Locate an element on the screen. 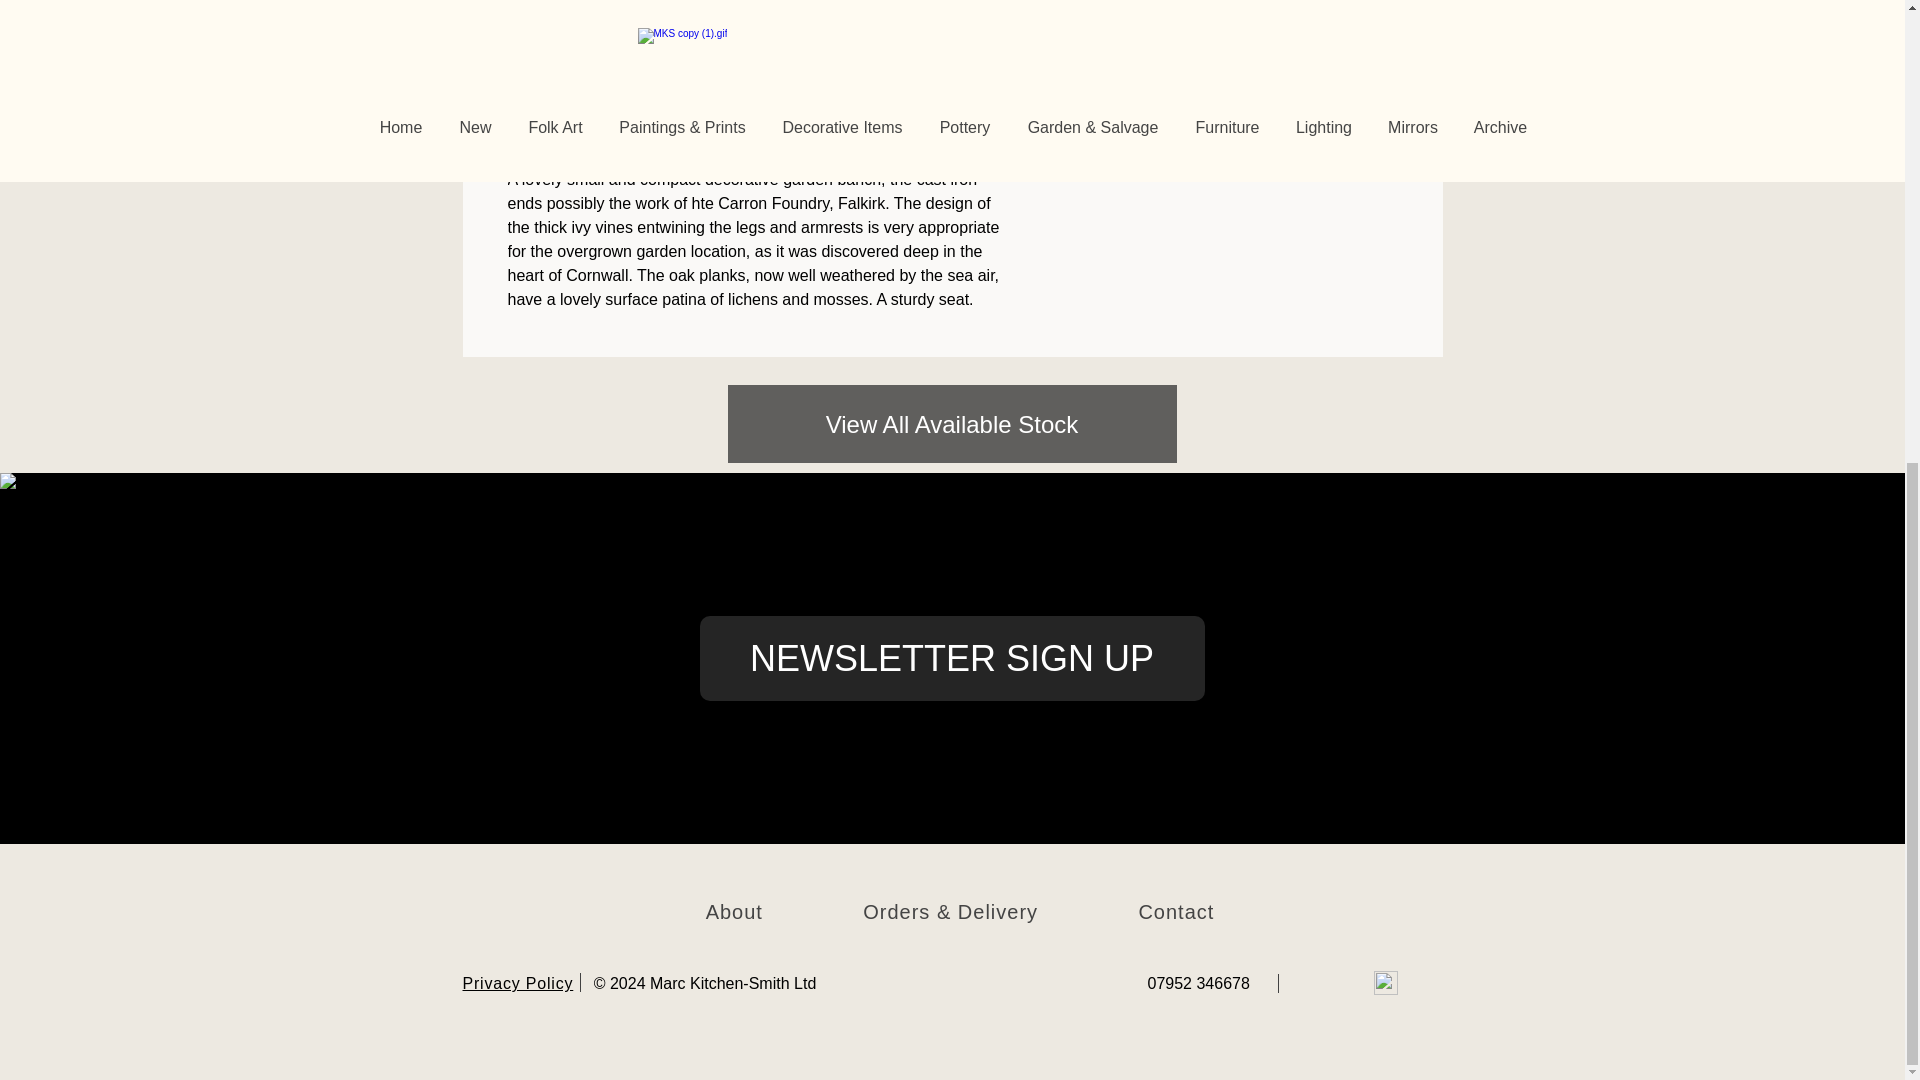  Privacy Policy is located at coordinates (517, 984).